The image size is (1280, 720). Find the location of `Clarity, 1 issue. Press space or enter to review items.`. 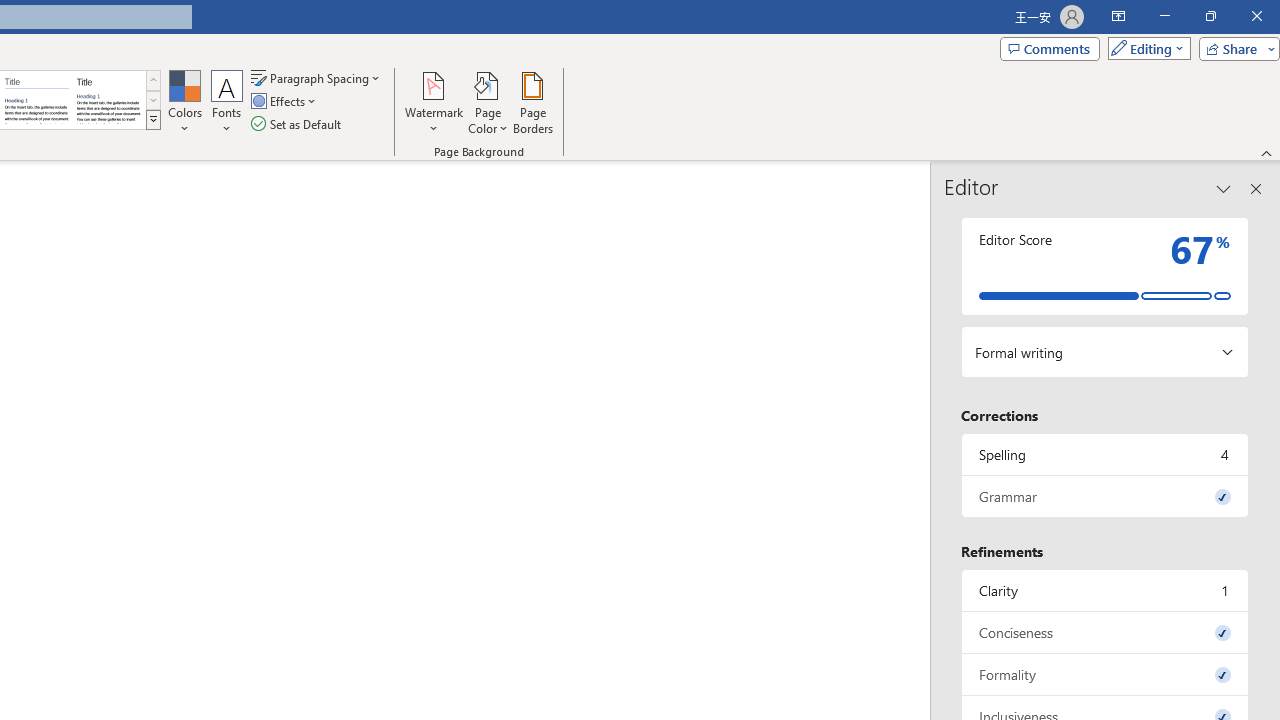

Clarity, 1 issue. Press space or enter to review items. is located at coordinates (1105, 590).